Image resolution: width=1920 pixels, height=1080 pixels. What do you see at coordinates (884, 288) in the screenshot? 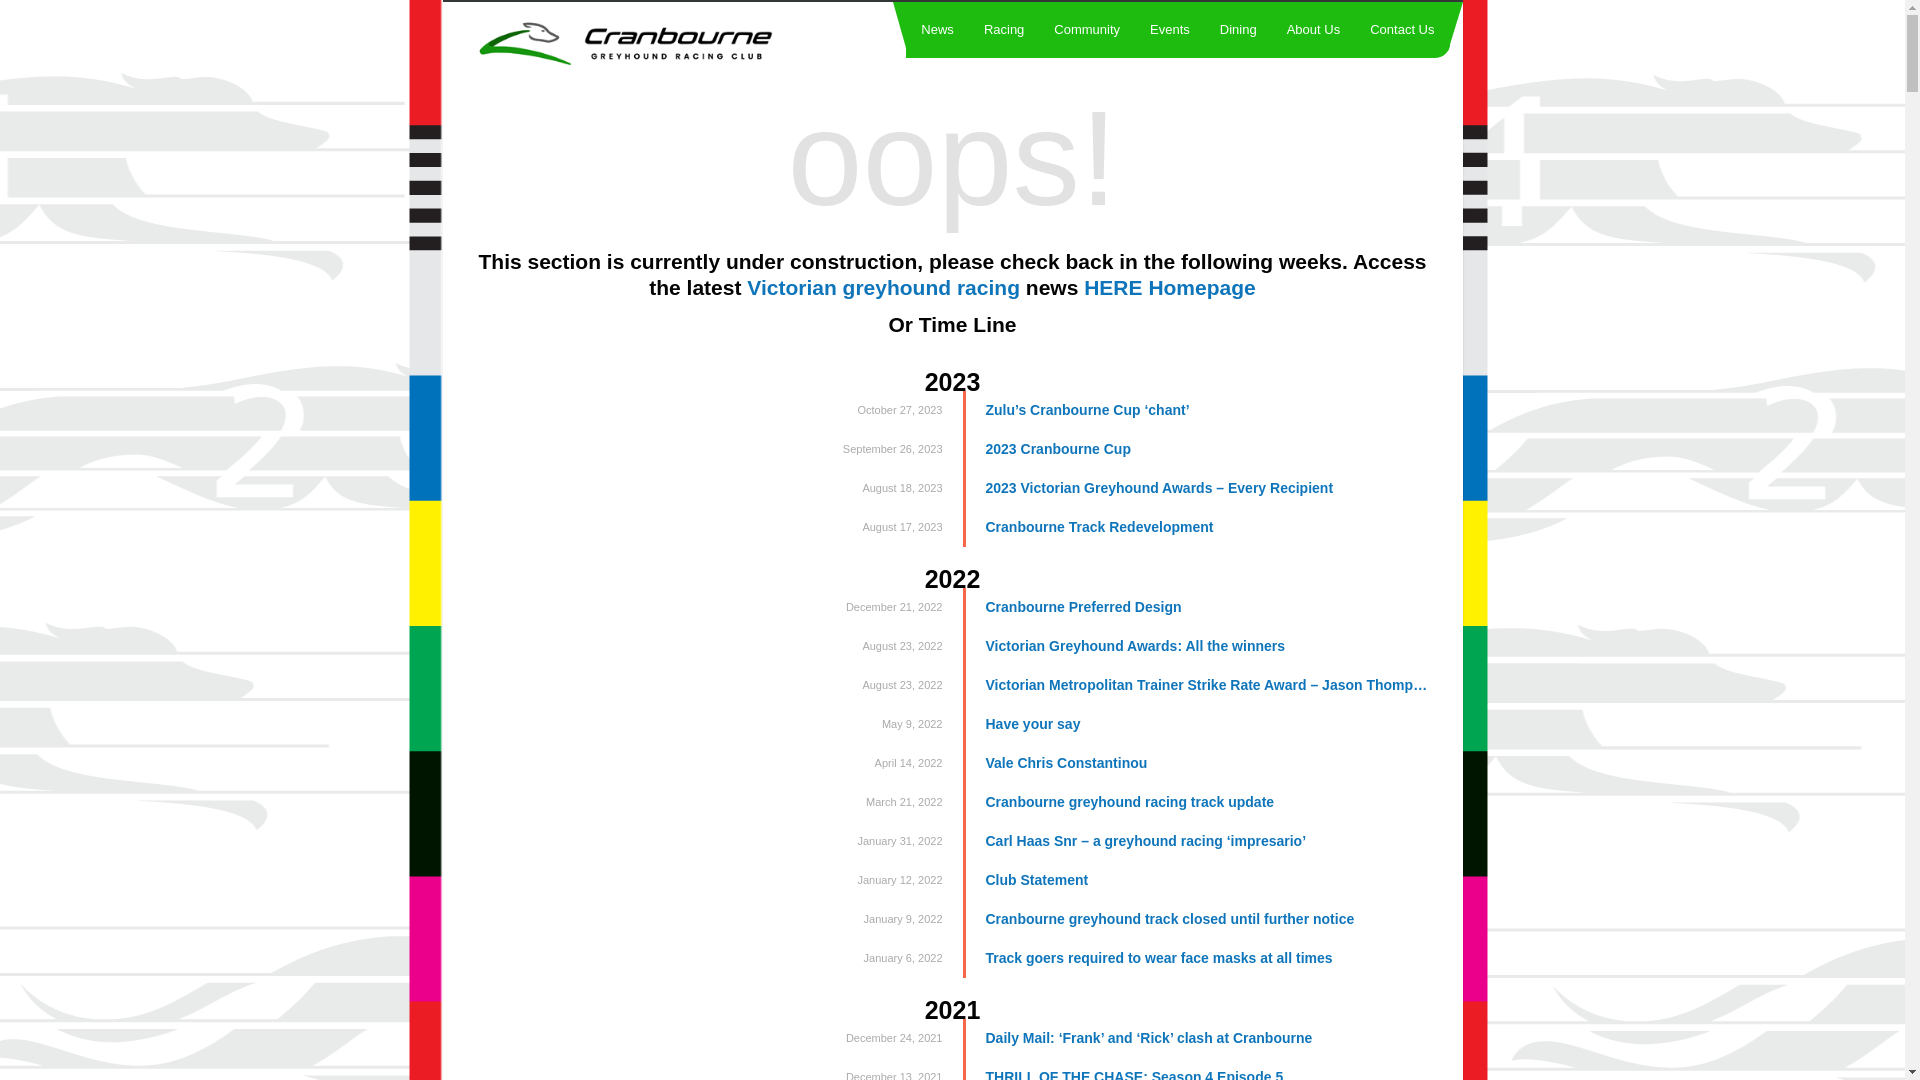
I see `Victorian greyhound racing` at bounding box center [884, 288].